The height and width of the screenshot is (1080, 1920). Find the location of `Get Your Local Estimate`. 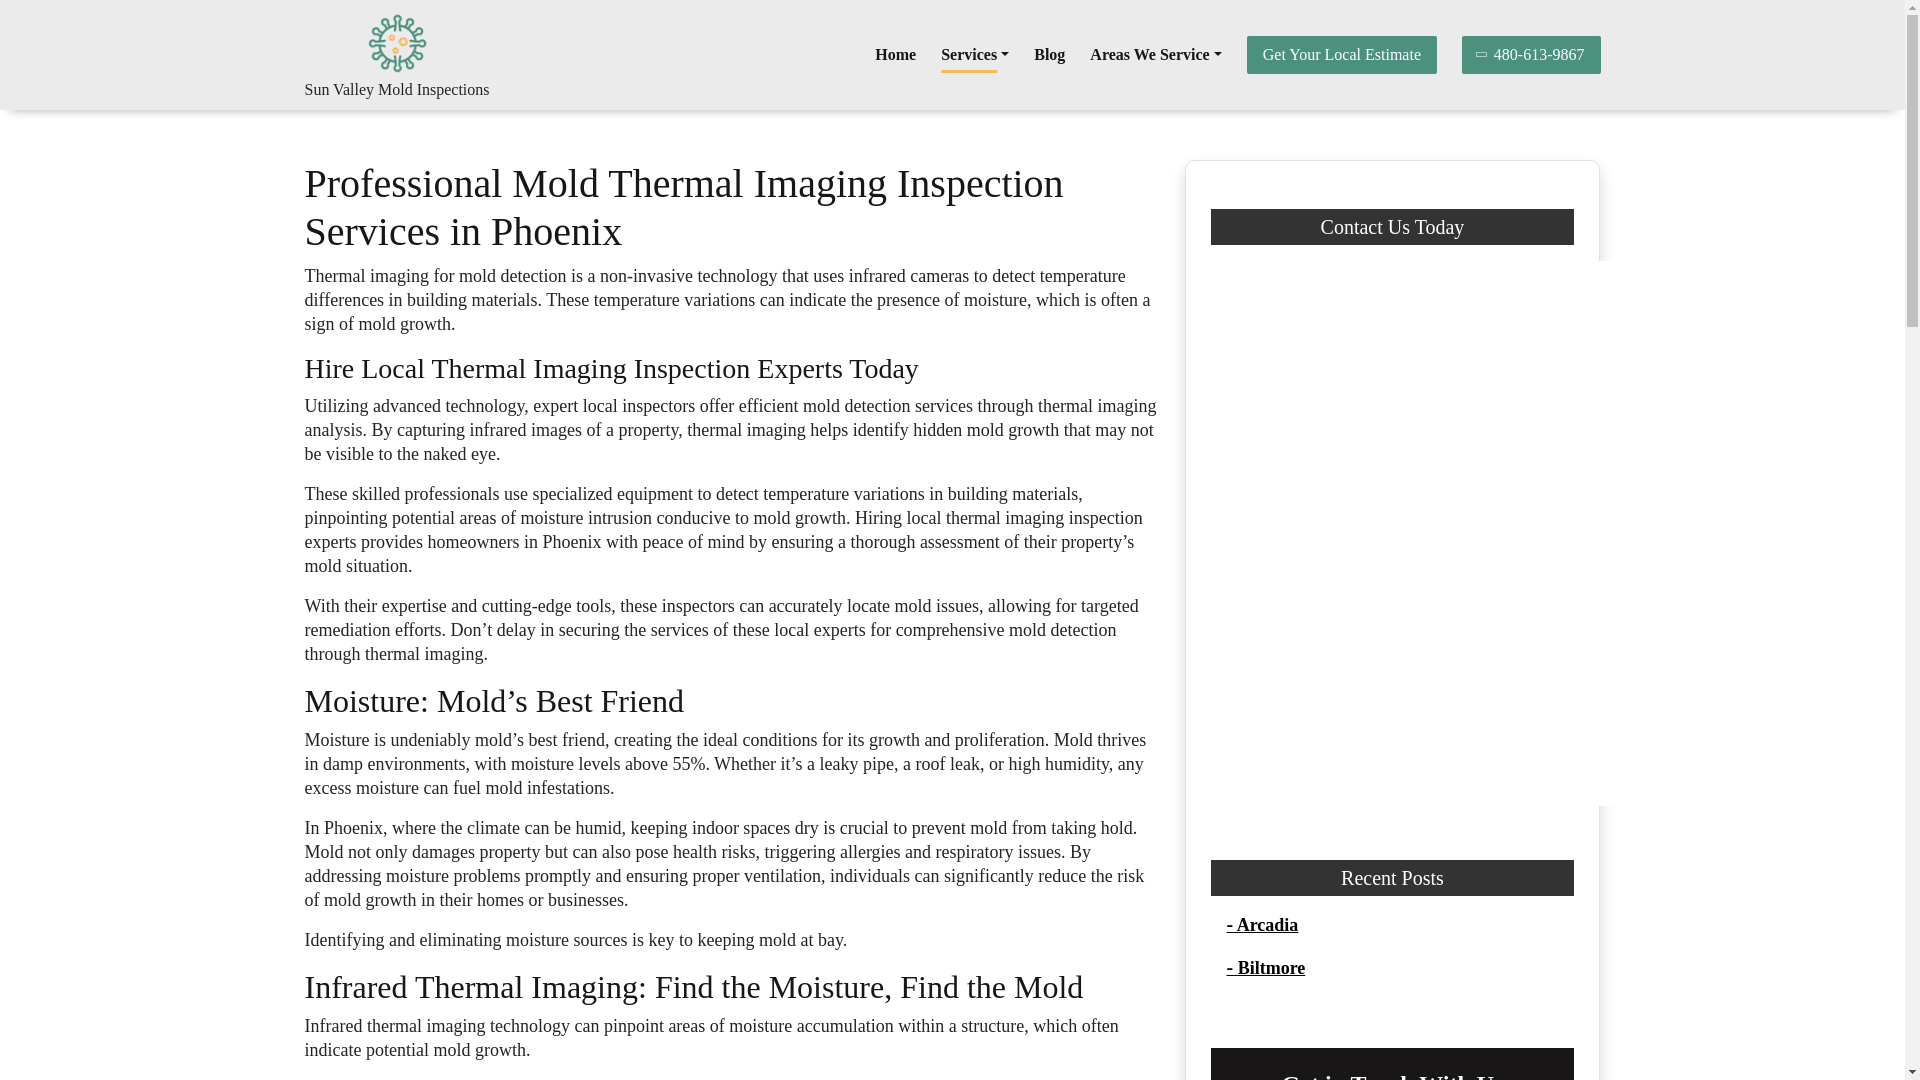

Get Your Local Estimate is located at coordinates (1341, 54).